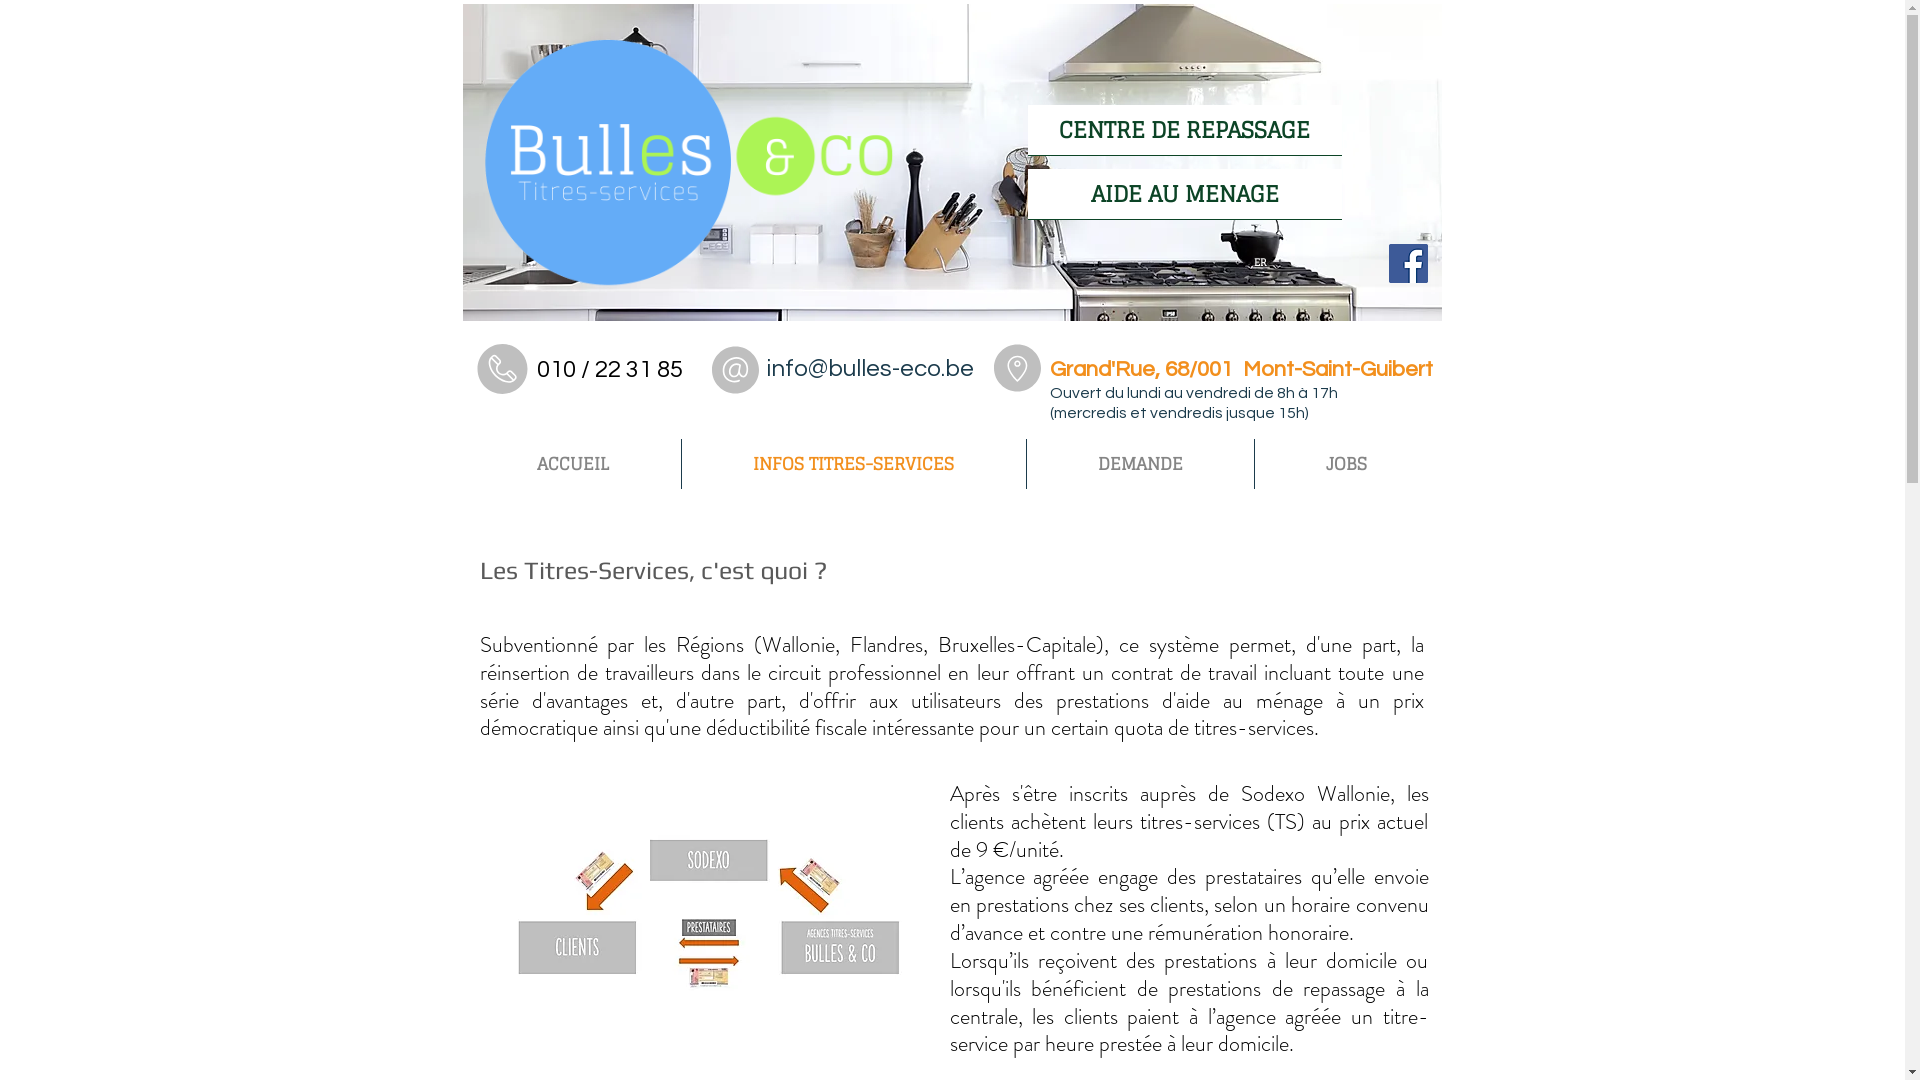 This screenshot has height=1080, width=1920. Describe the element at coordinates (574, 464) in the screenshot. I see `ACCUEIL` at that location.